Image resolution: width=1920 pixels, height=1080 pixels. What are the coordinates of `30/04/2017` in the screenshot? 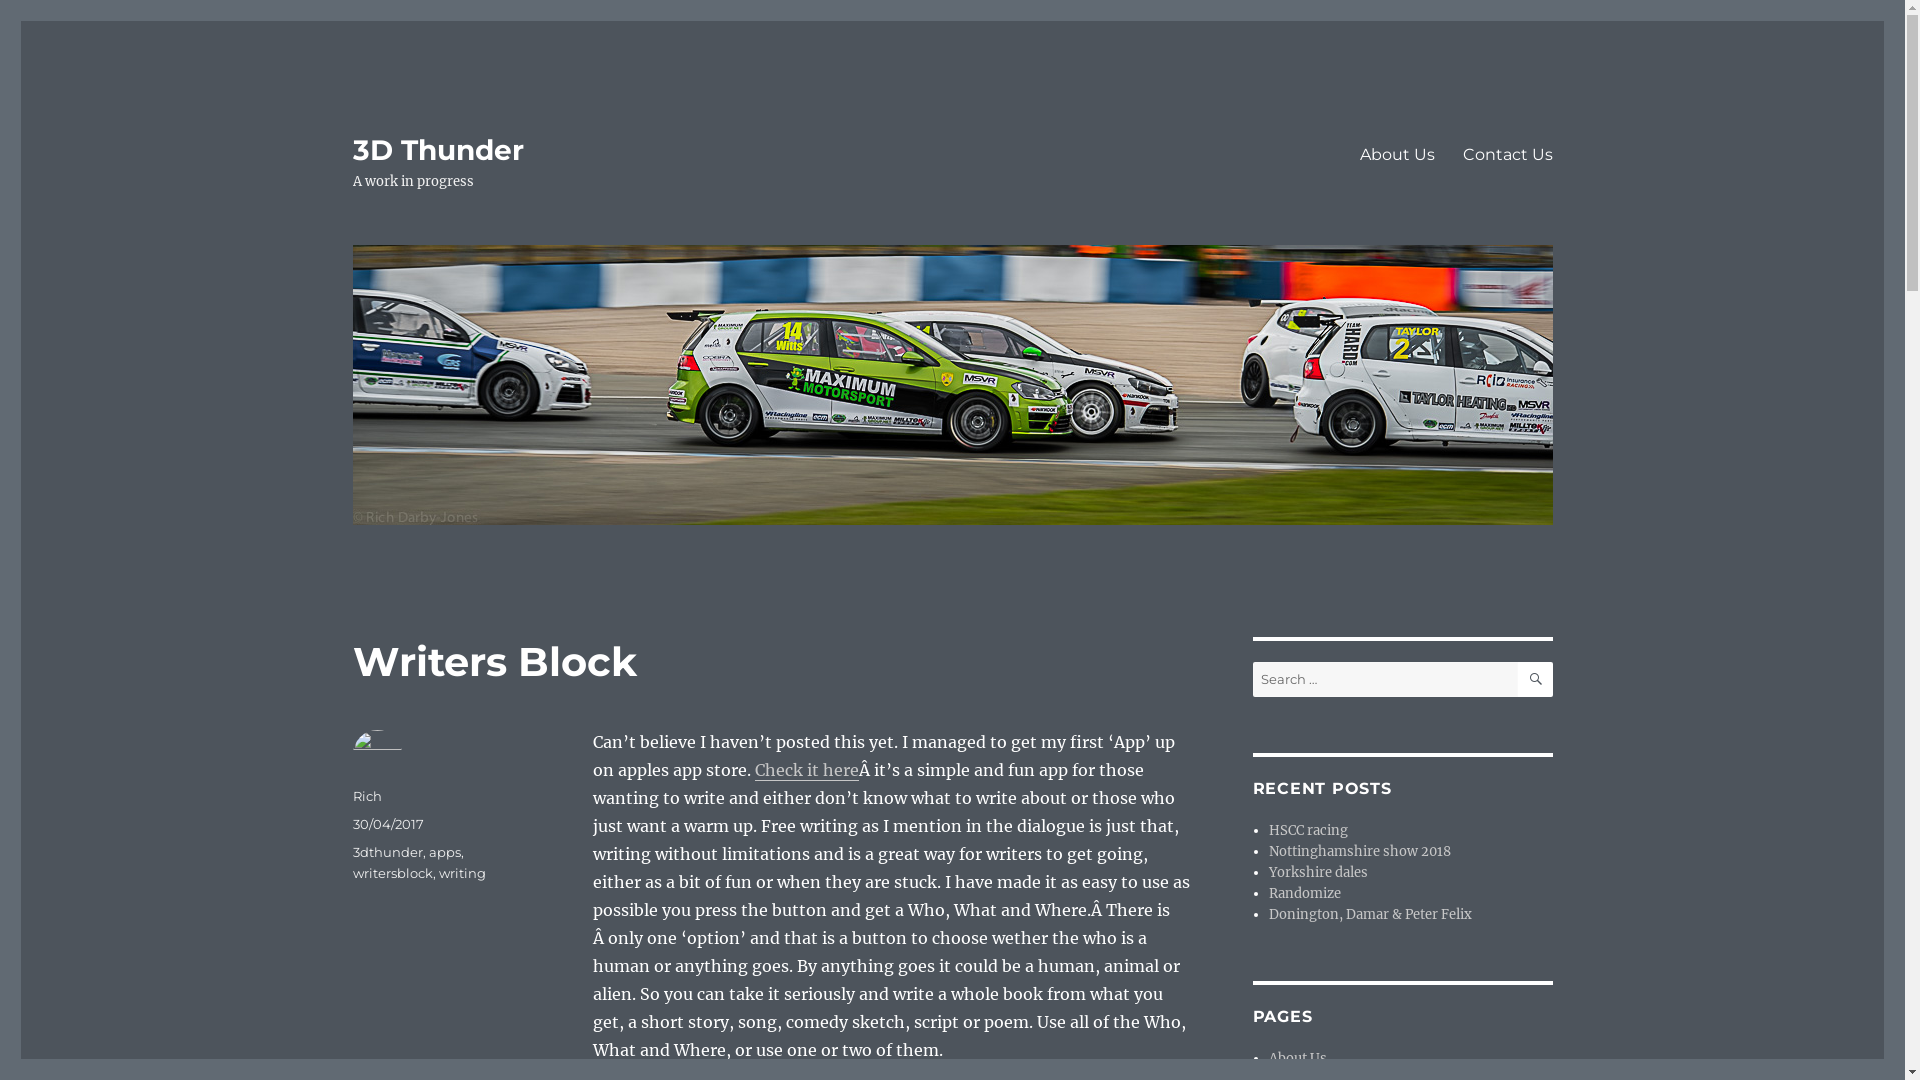 It's located at (388, 824).